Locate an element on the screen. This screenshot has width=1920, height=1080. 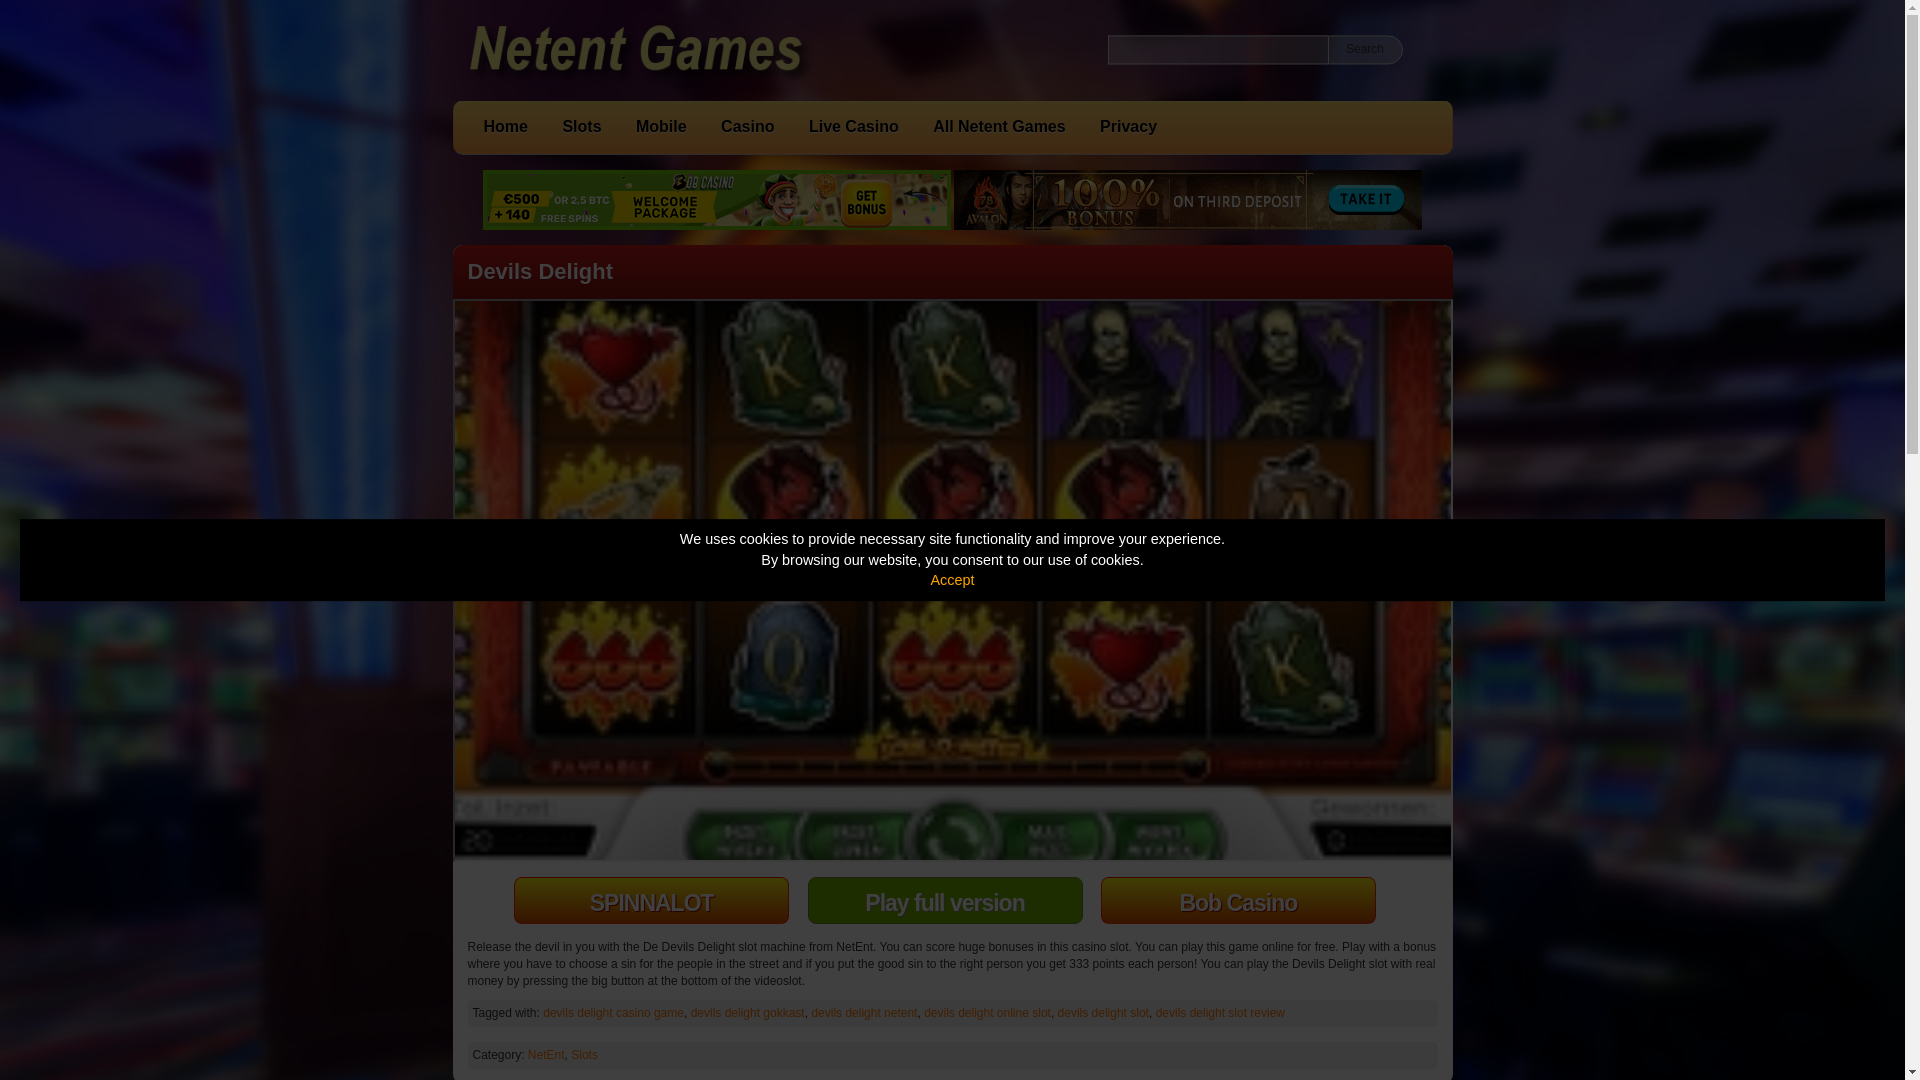
Casino is located at coordinates (746, 126).